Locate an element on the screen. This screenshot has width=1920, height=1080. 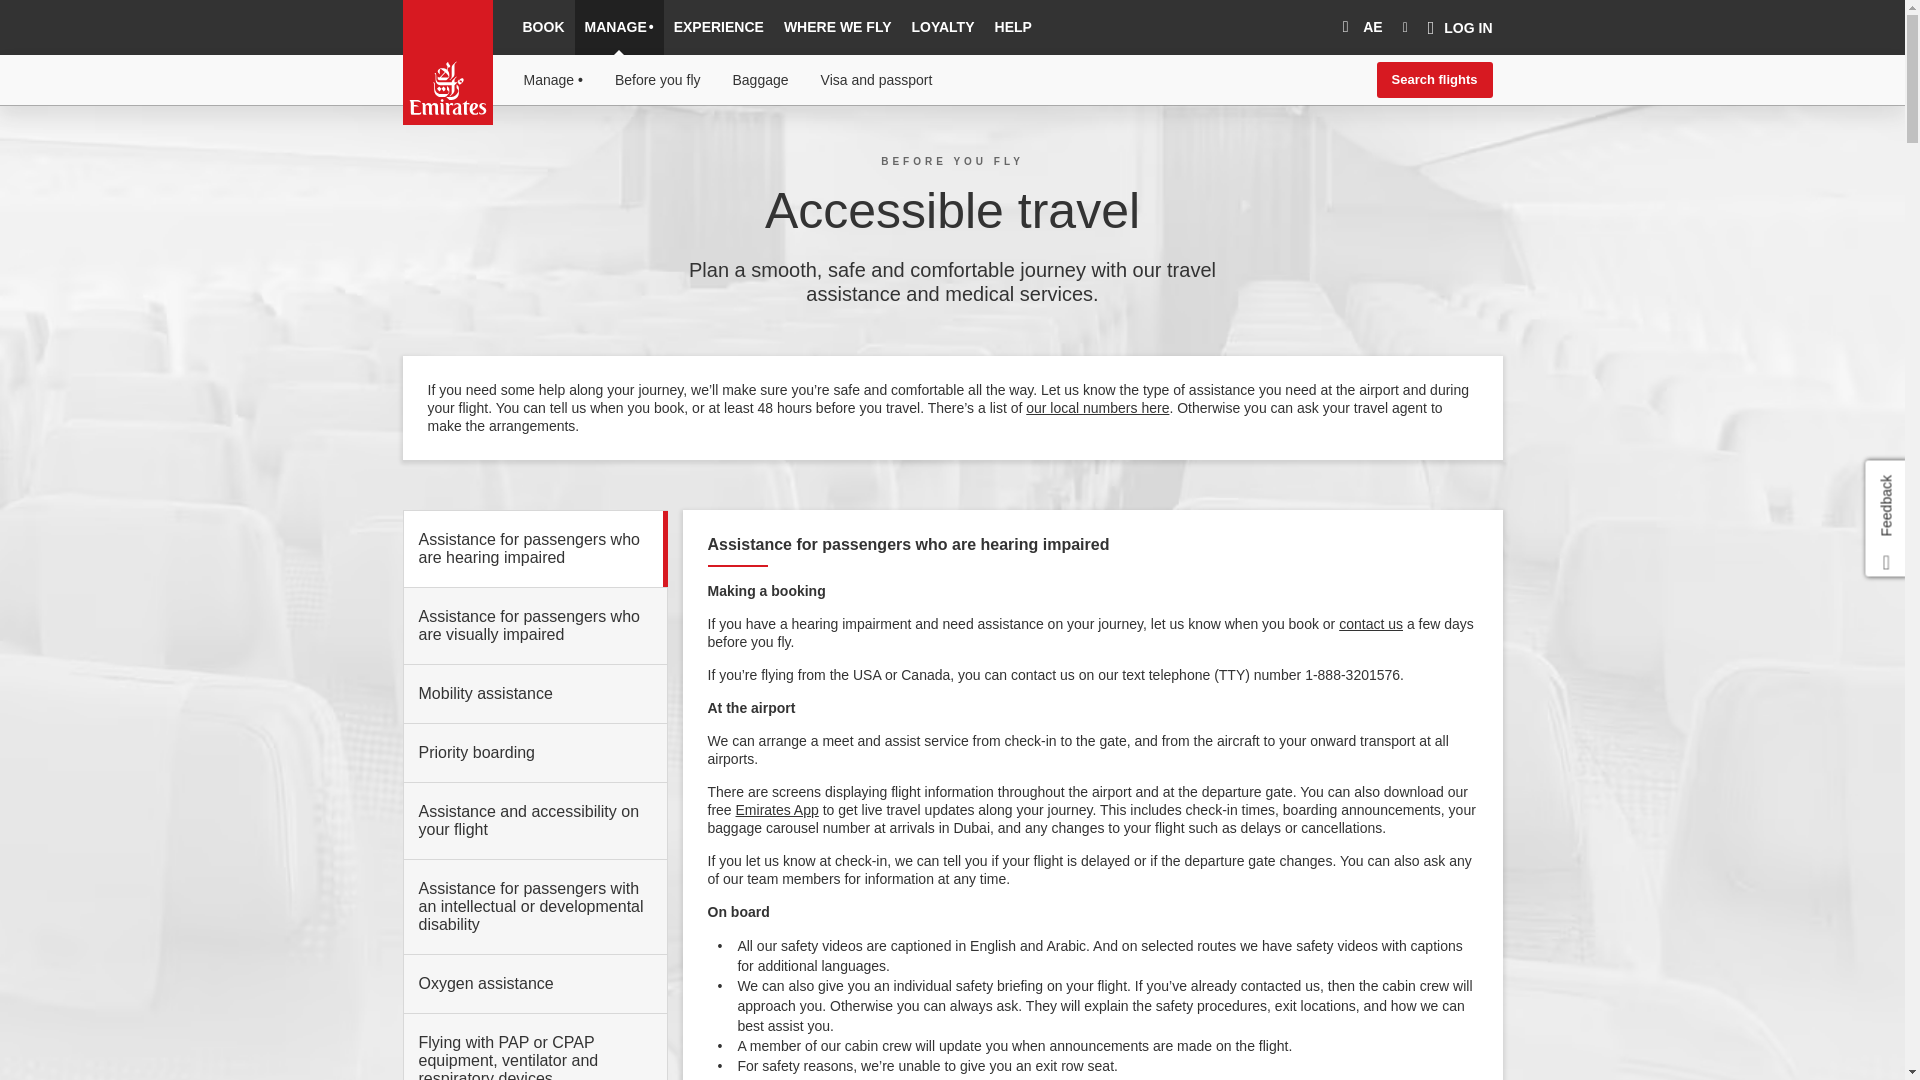
WHERE WE FLY is located at coordinates (838, 28).